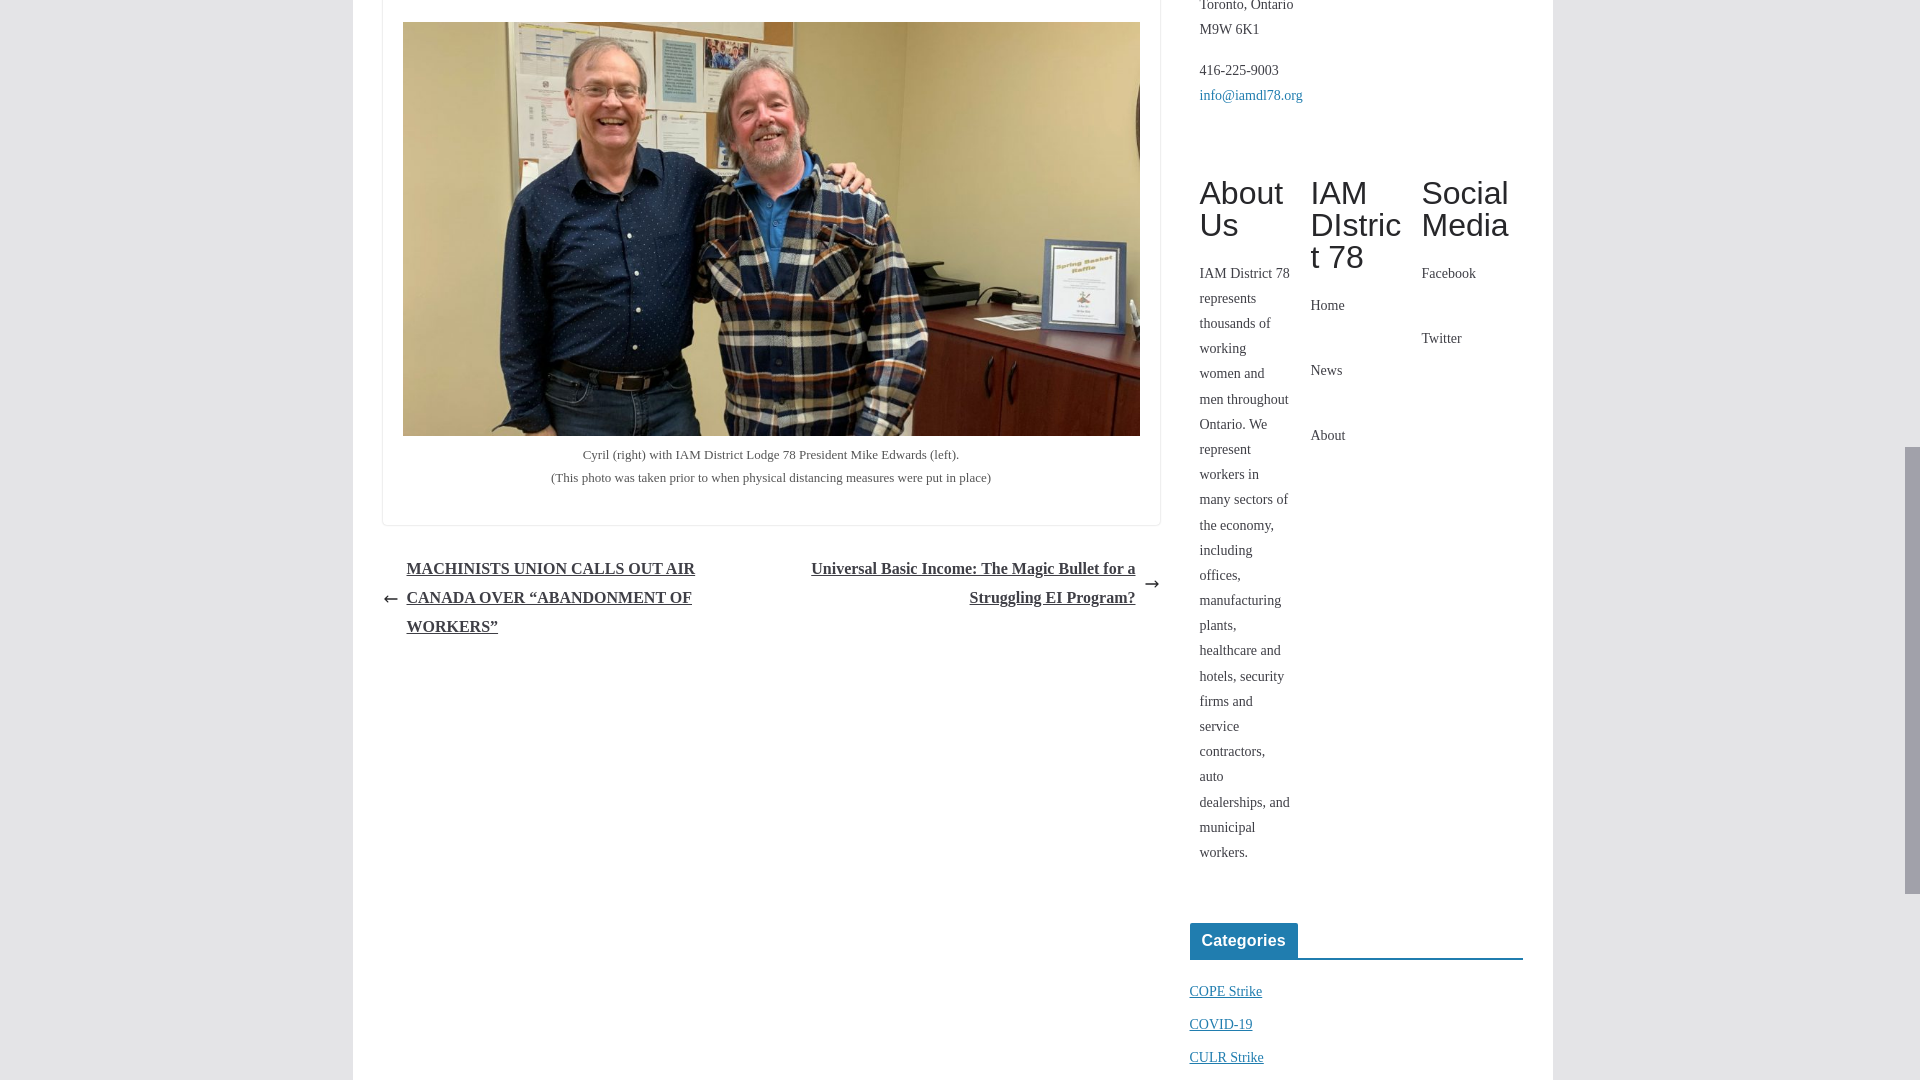 Image resolution: width=1920 pixels, height=1080 pixels. I want to click on News, so click(1326, 370).